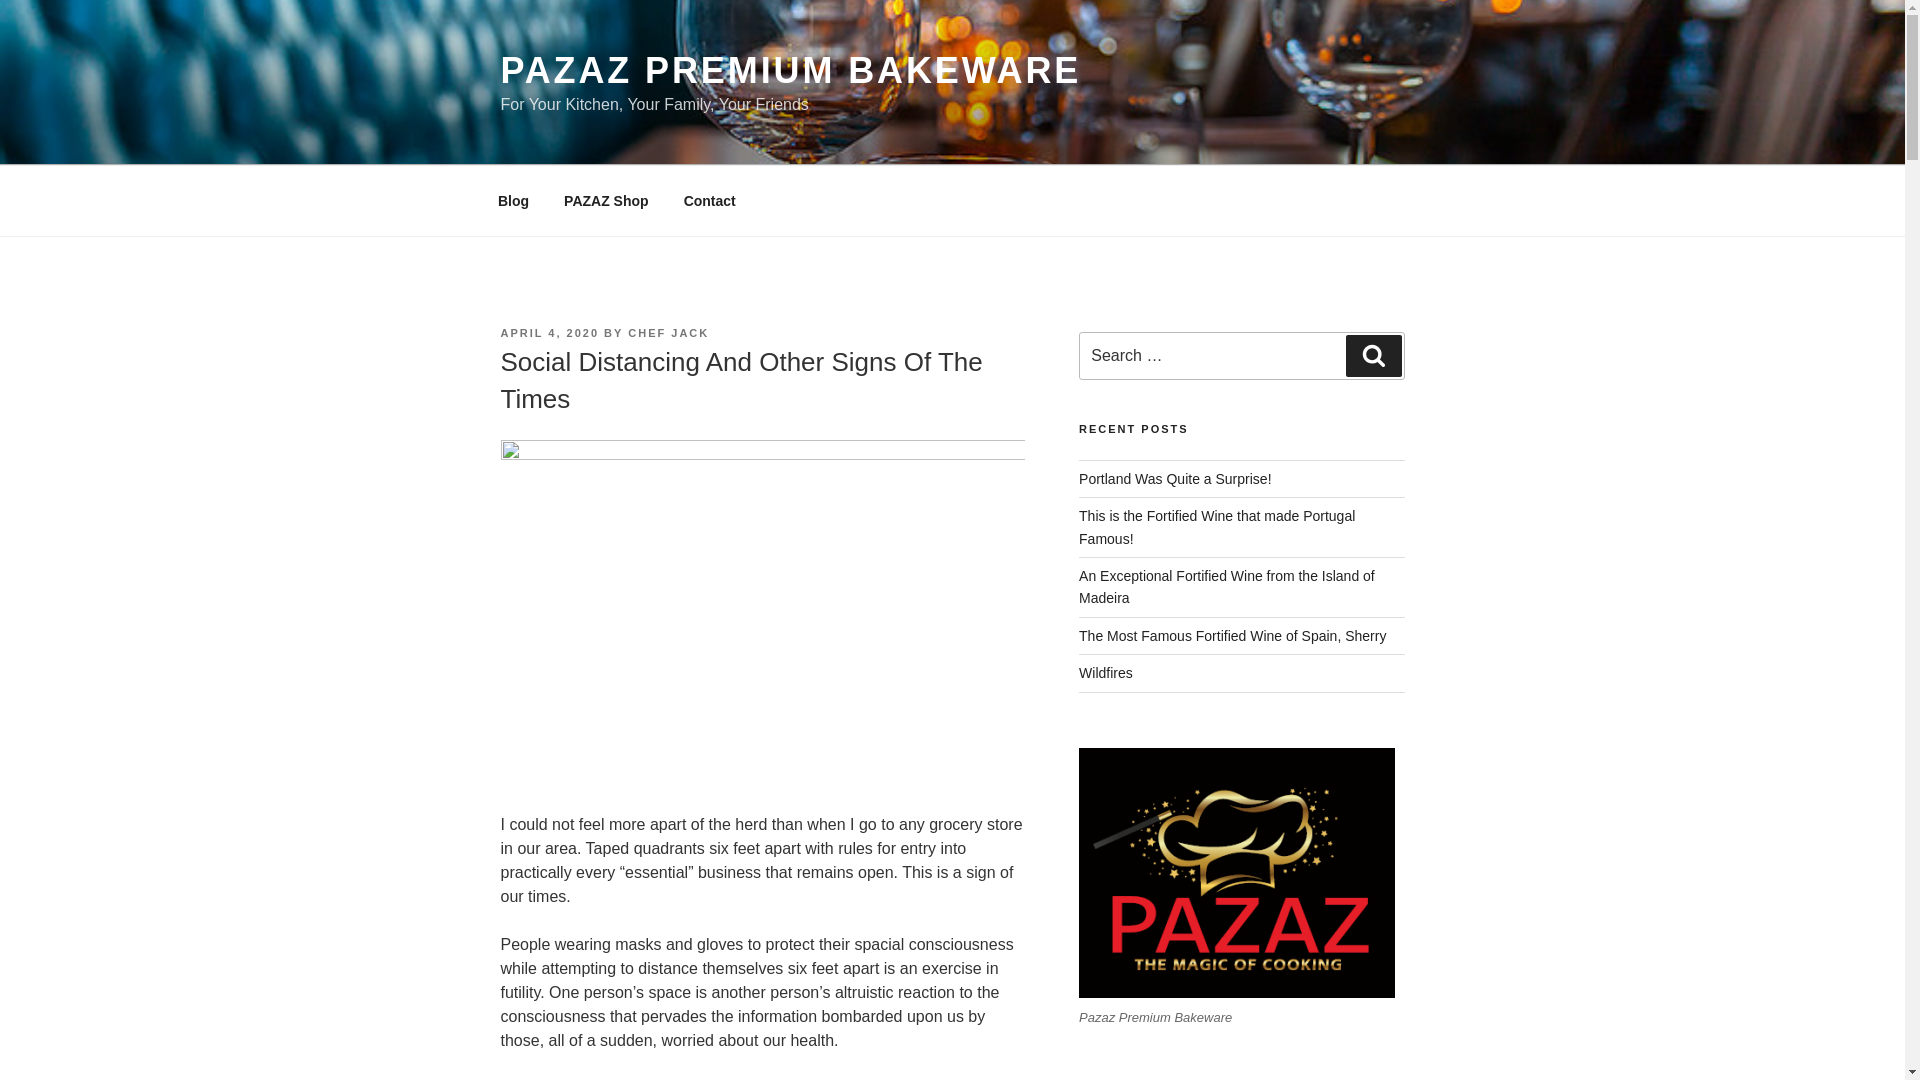 Image resolution: width=1920 pixels, height=1080 pixels. I want to click on Search, so click(1373, 355).